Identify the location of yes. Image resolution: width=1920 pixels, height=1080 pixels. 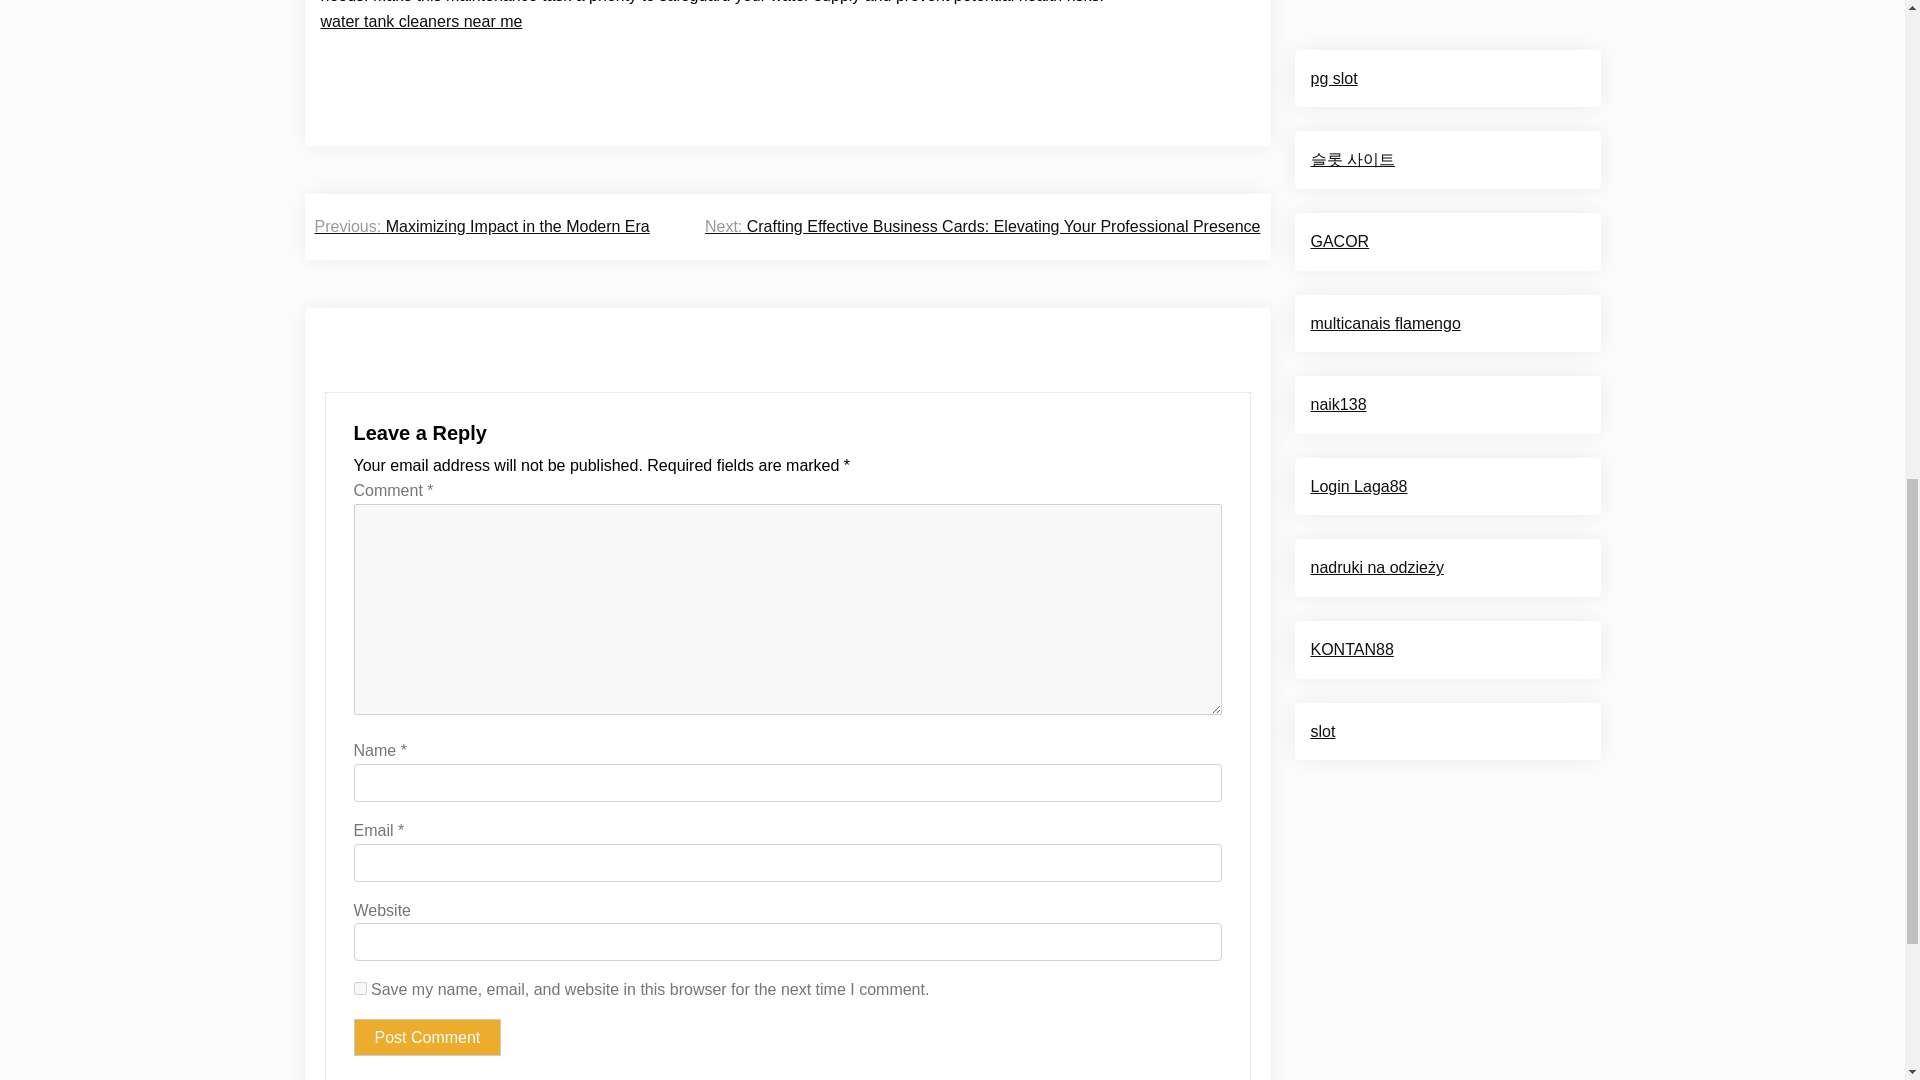
(360, 988).